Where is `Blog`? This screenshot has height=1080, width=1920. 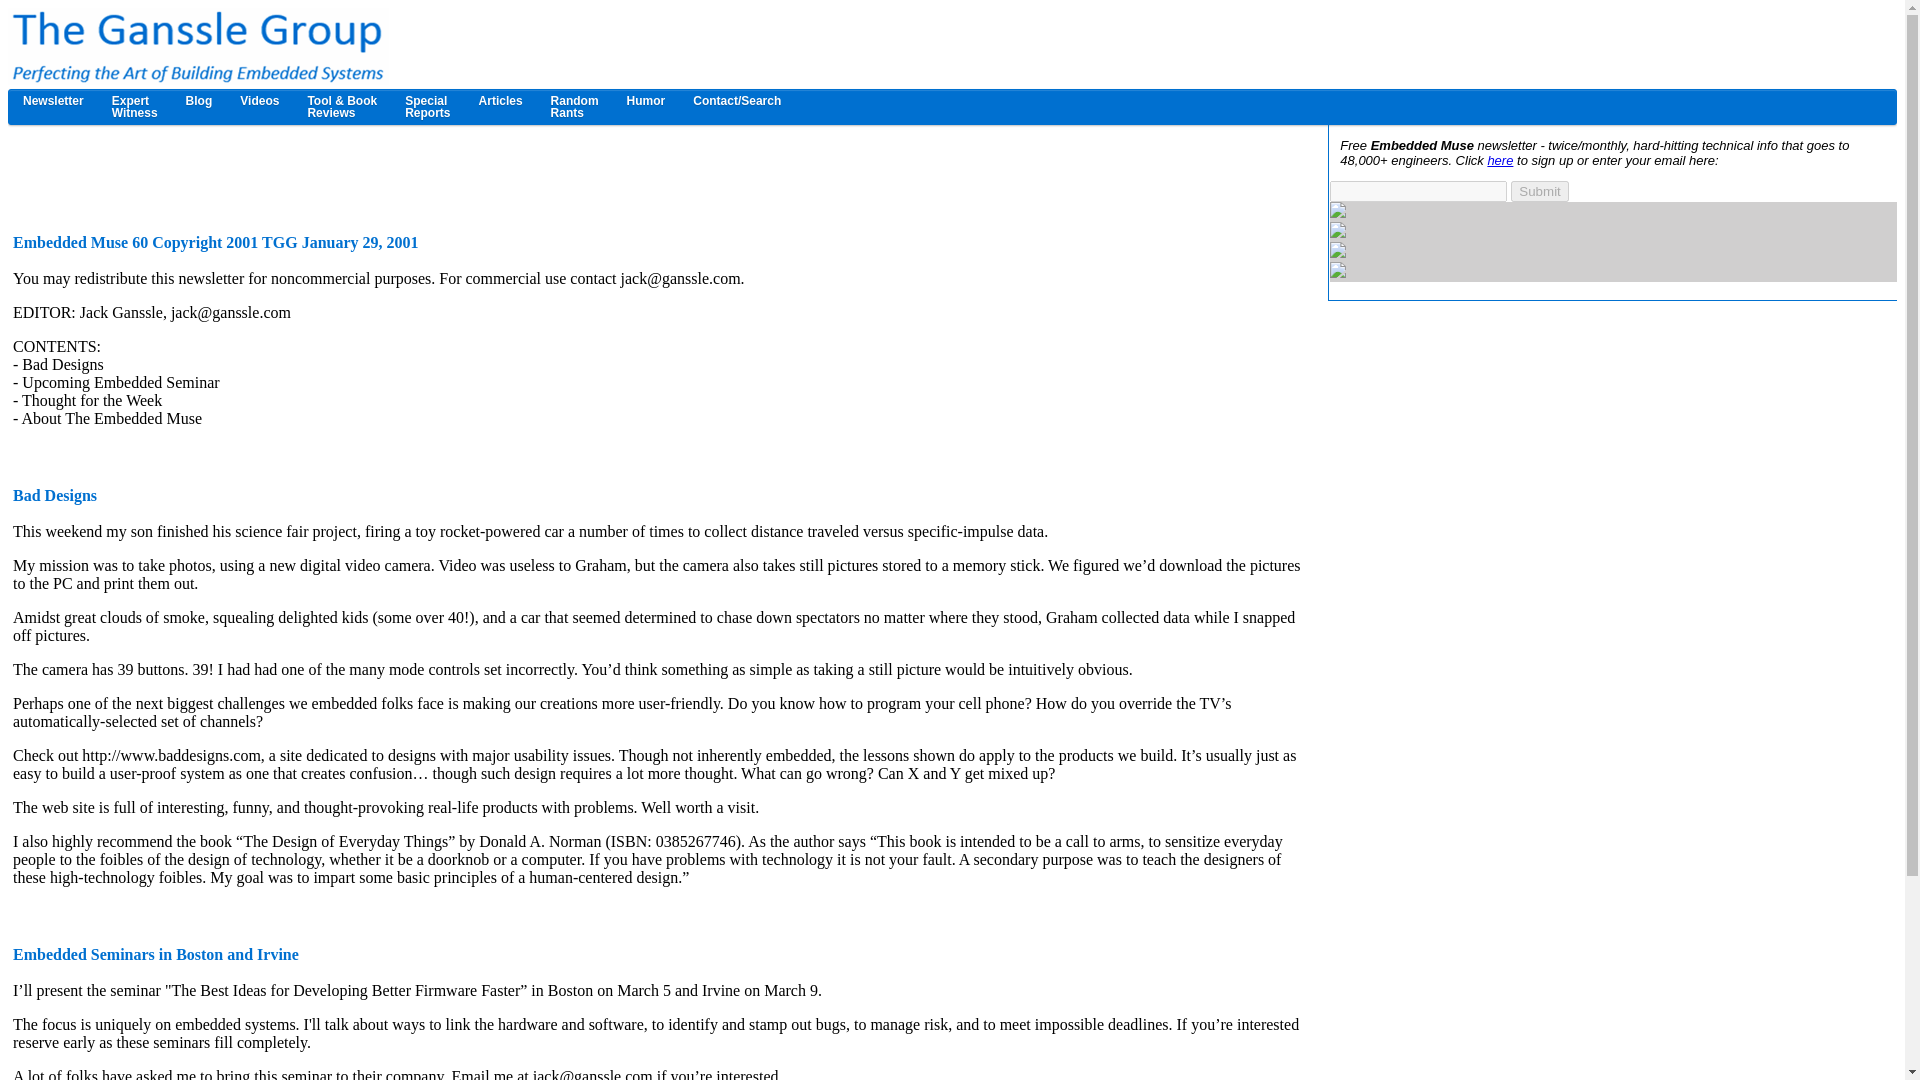 Blog is located at coordinates (199, 100).